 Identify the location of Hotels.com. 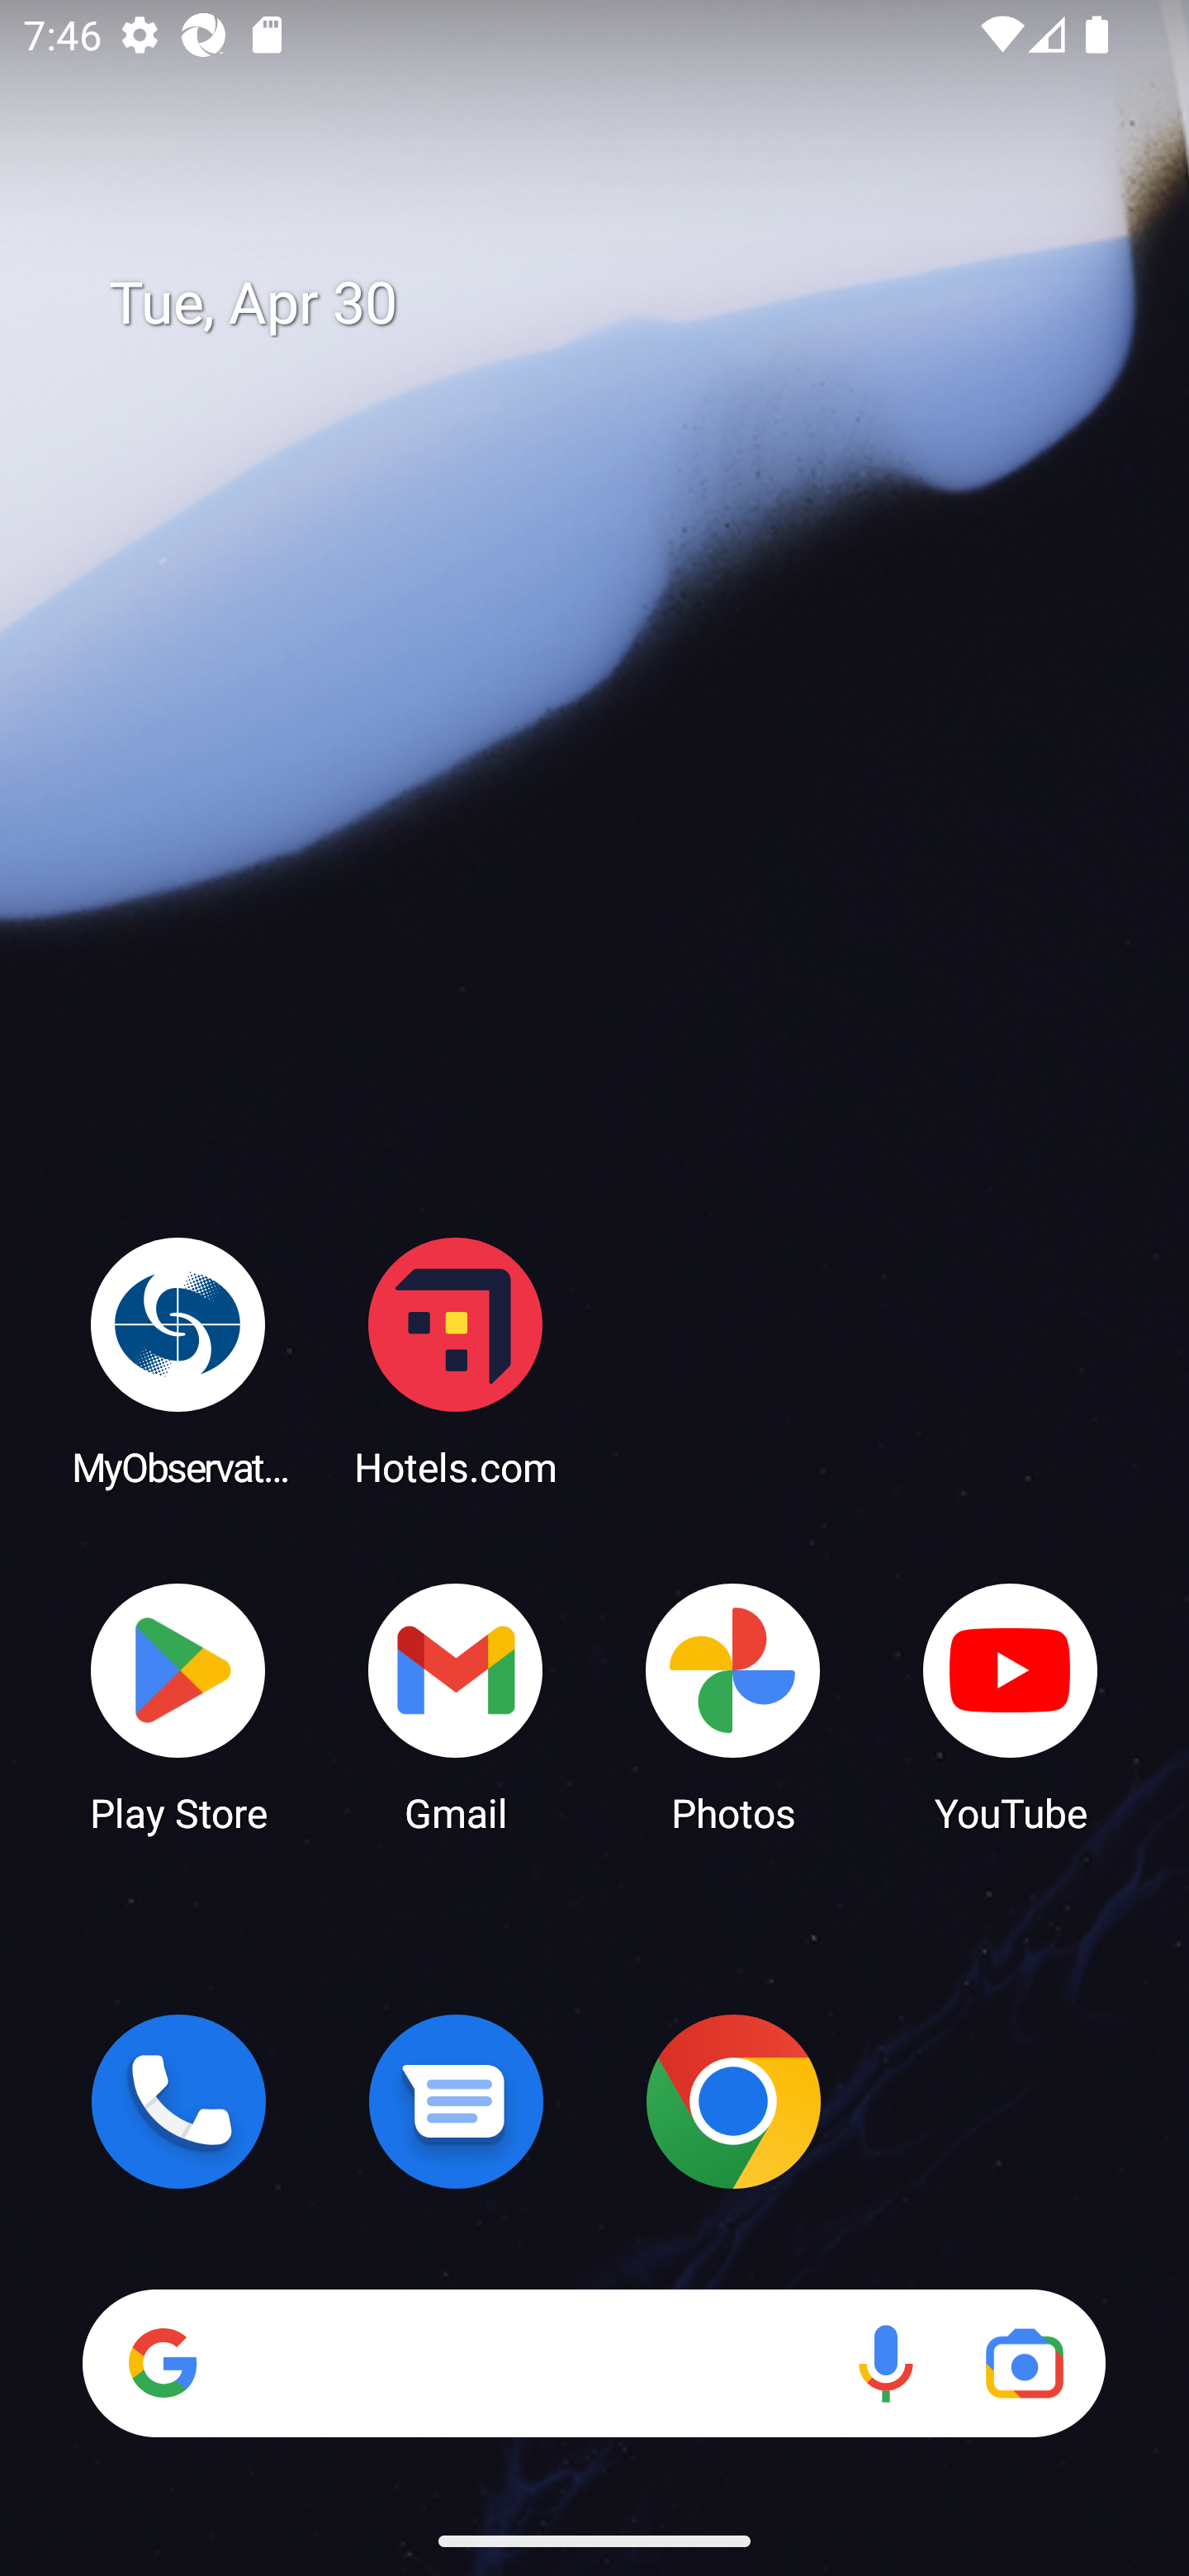
(456, 1361).